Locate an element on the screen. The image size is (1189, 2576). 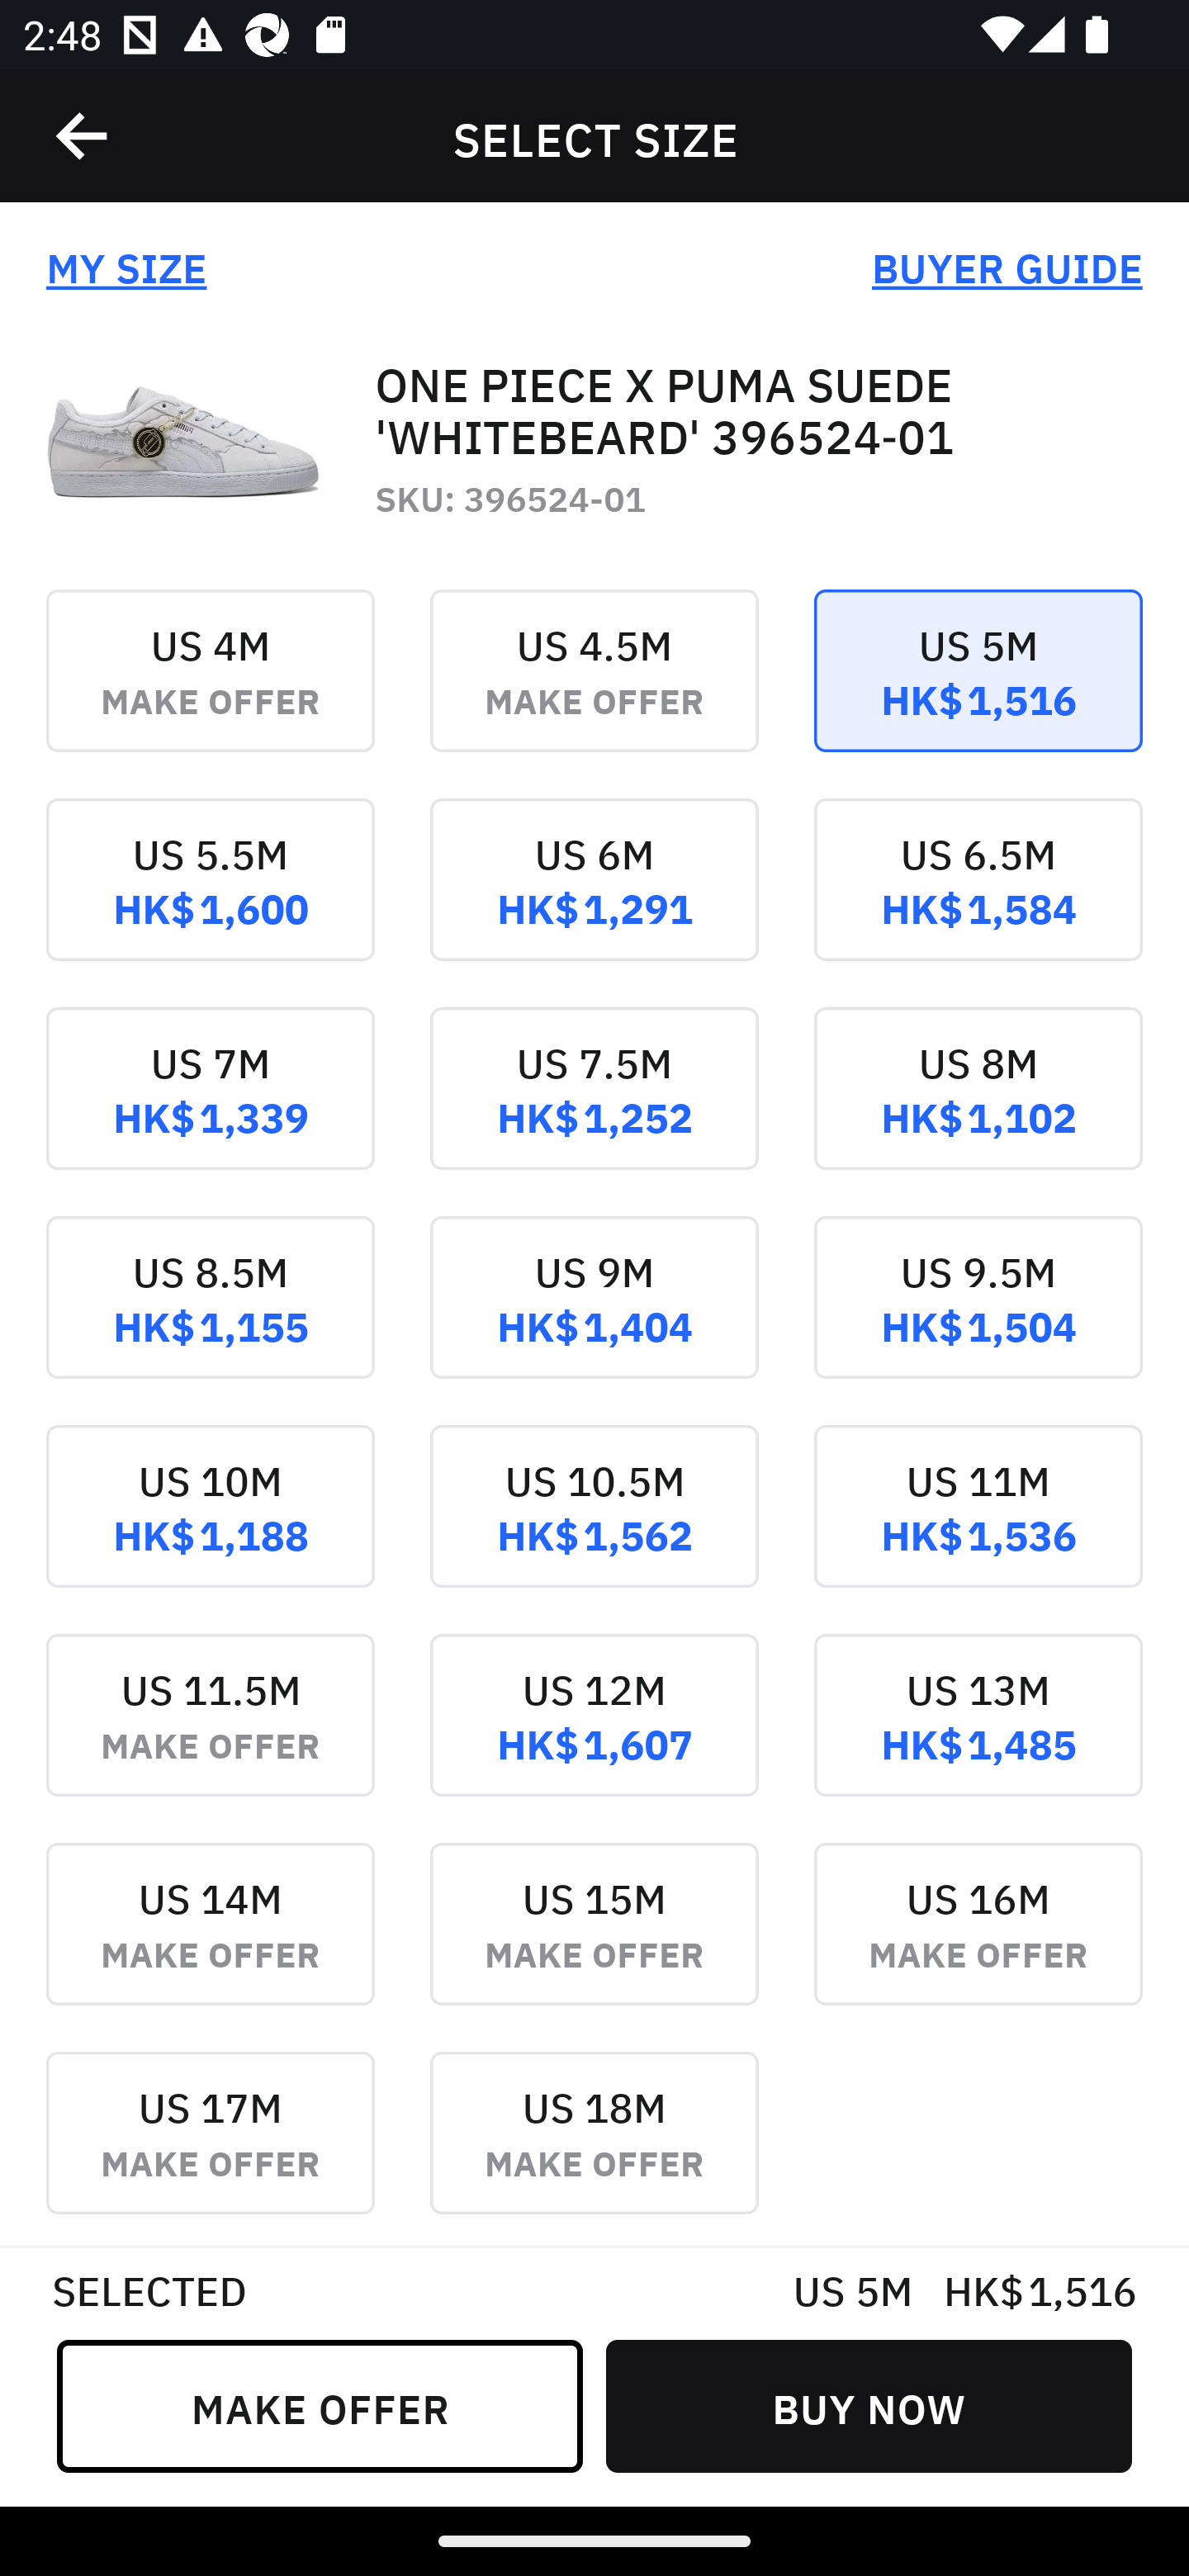
US 5.5M HK$ 1,600 is located at coordinates (210, 902).